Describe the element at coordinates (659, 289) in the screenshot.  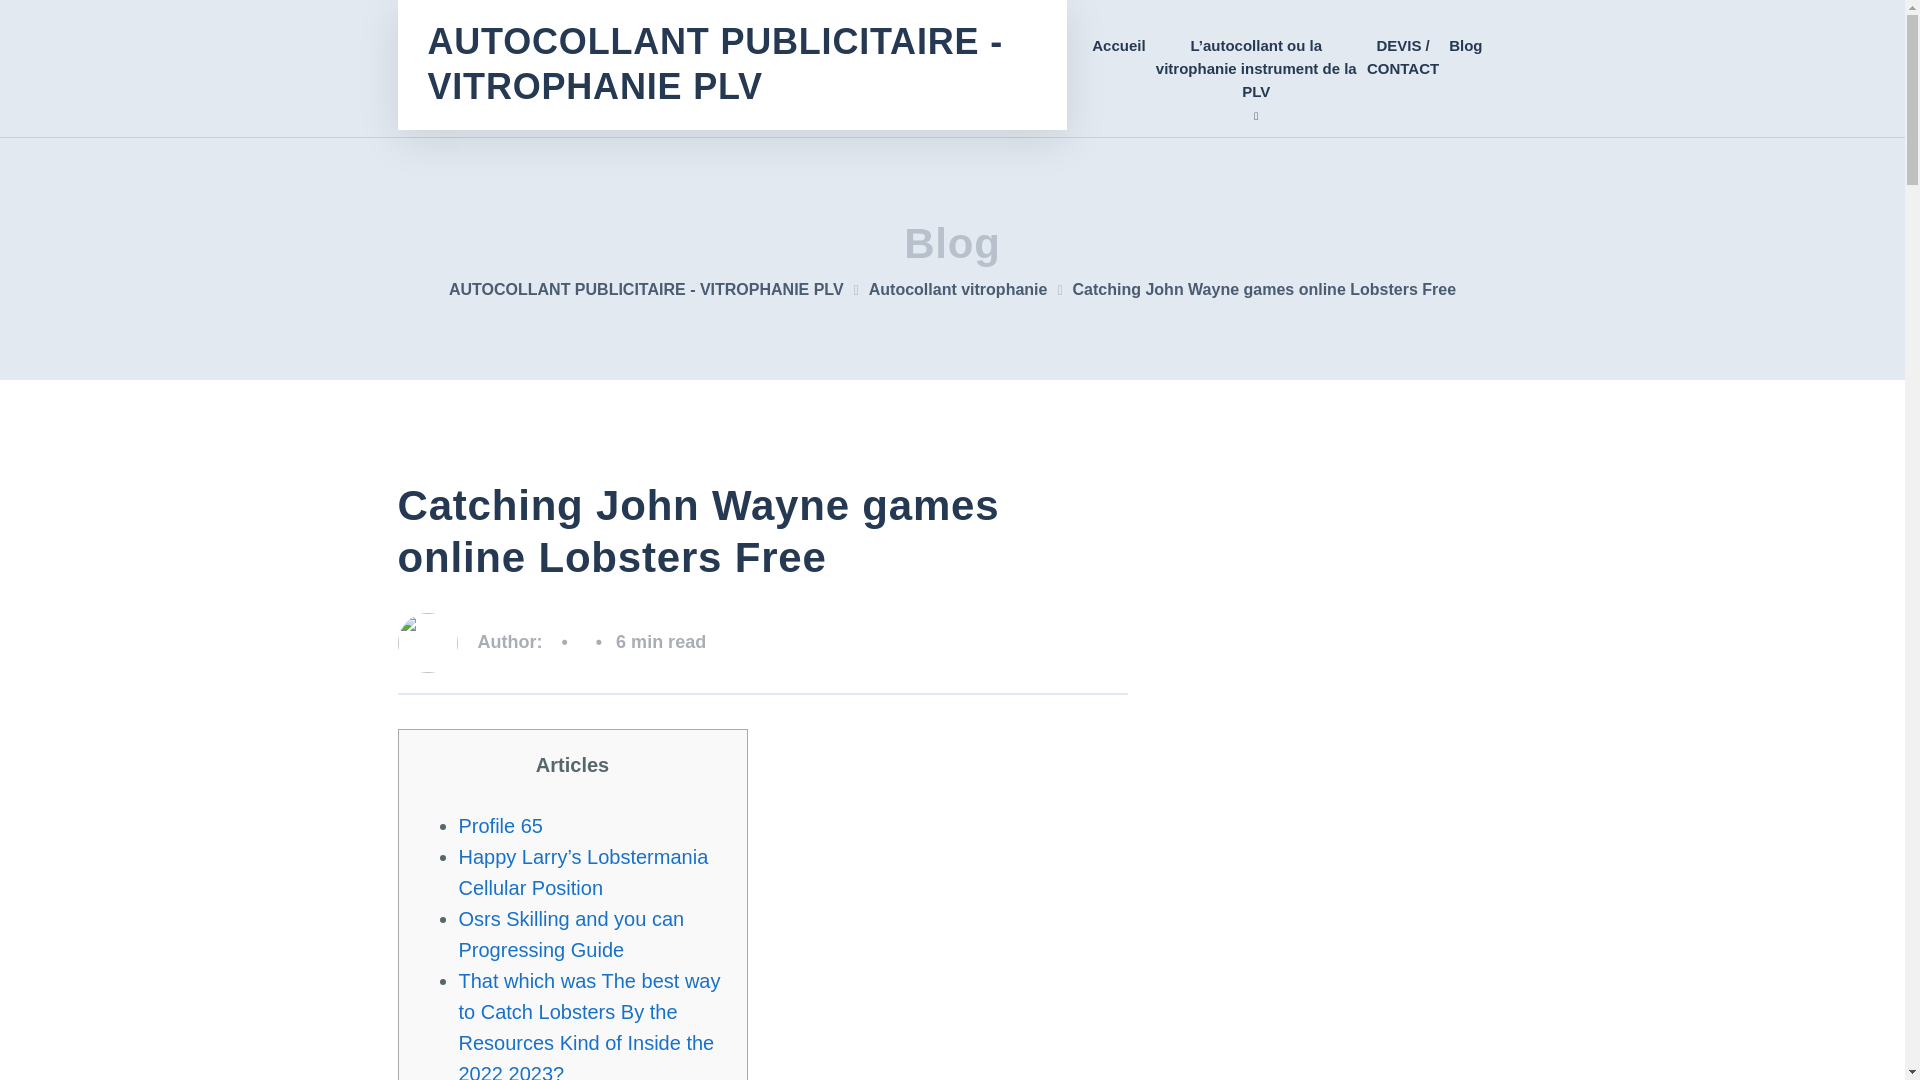
I see `Go to AUTOCOLLANT PUBLICITAIRE - VITROPHANIE PLV.` at that location.